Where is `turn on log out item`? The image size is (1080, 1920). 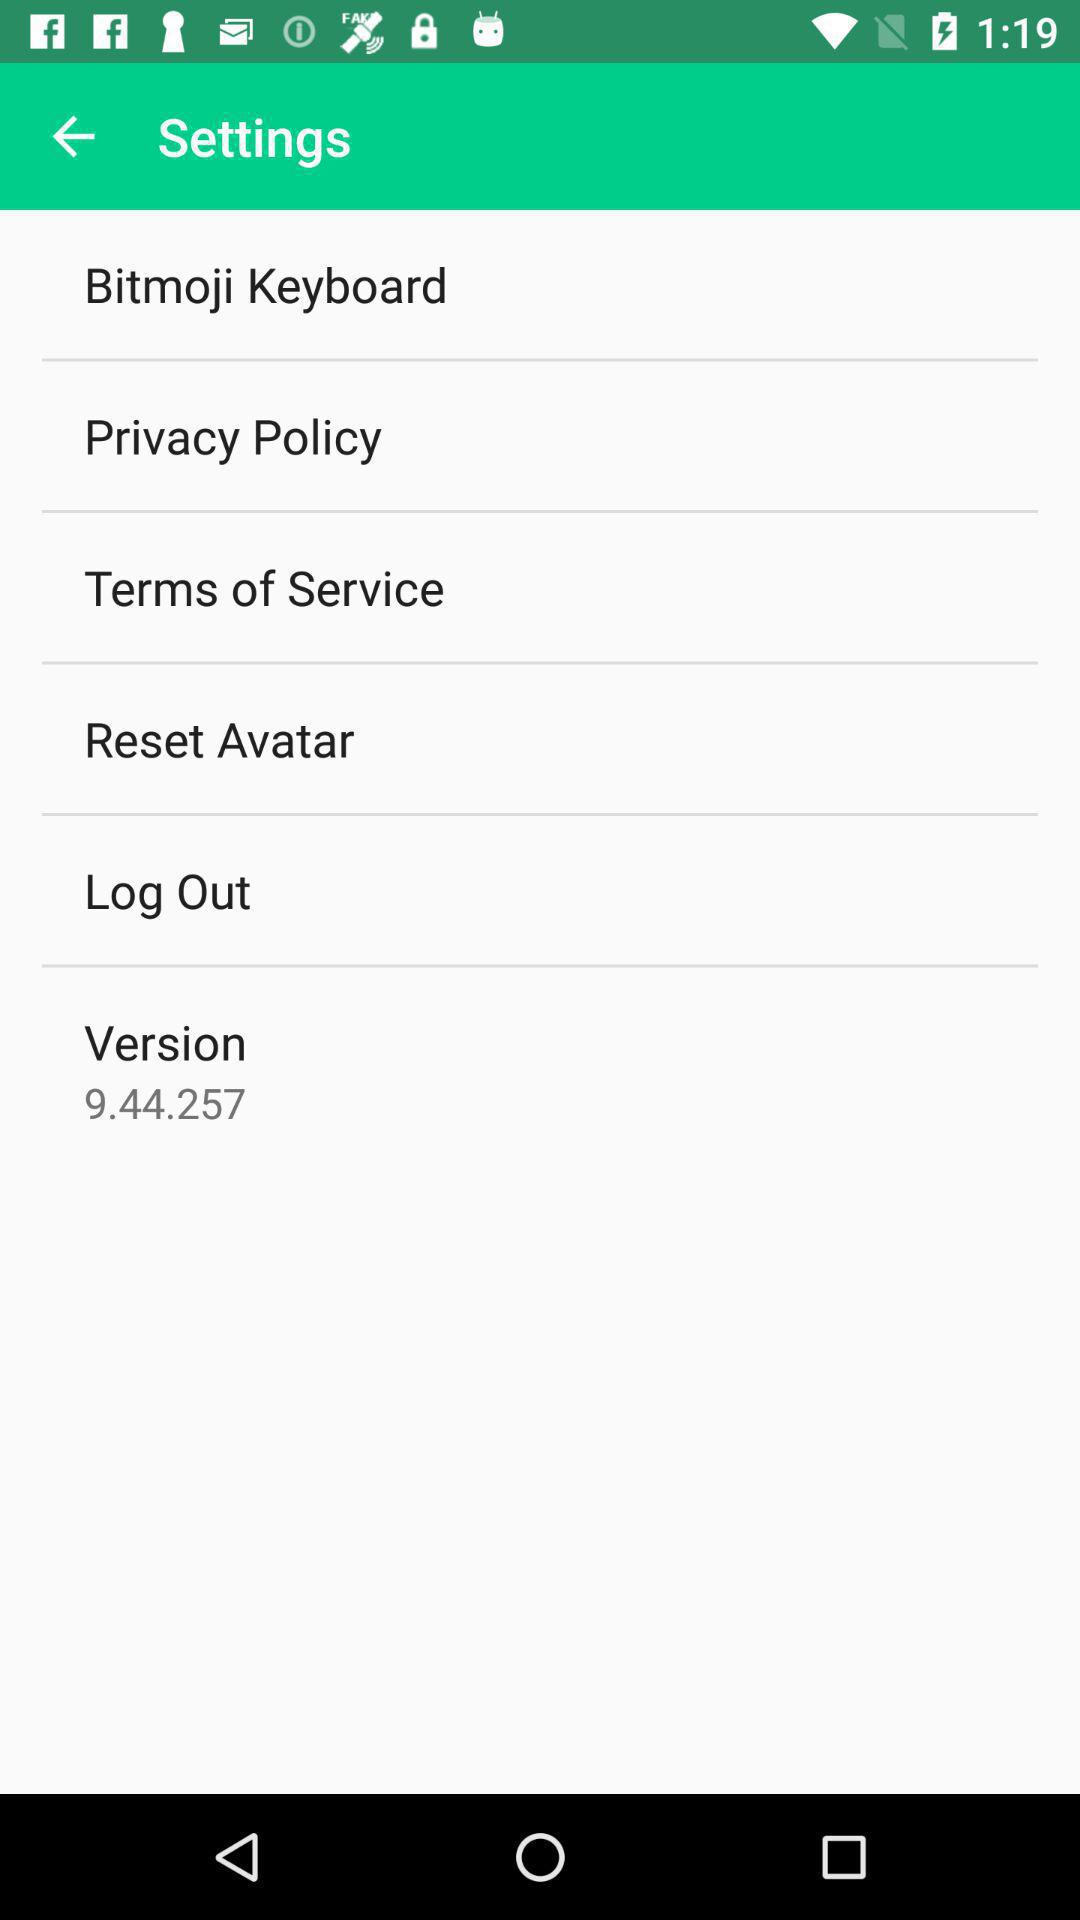
turn on log out item is located at coordinates (168, 890).